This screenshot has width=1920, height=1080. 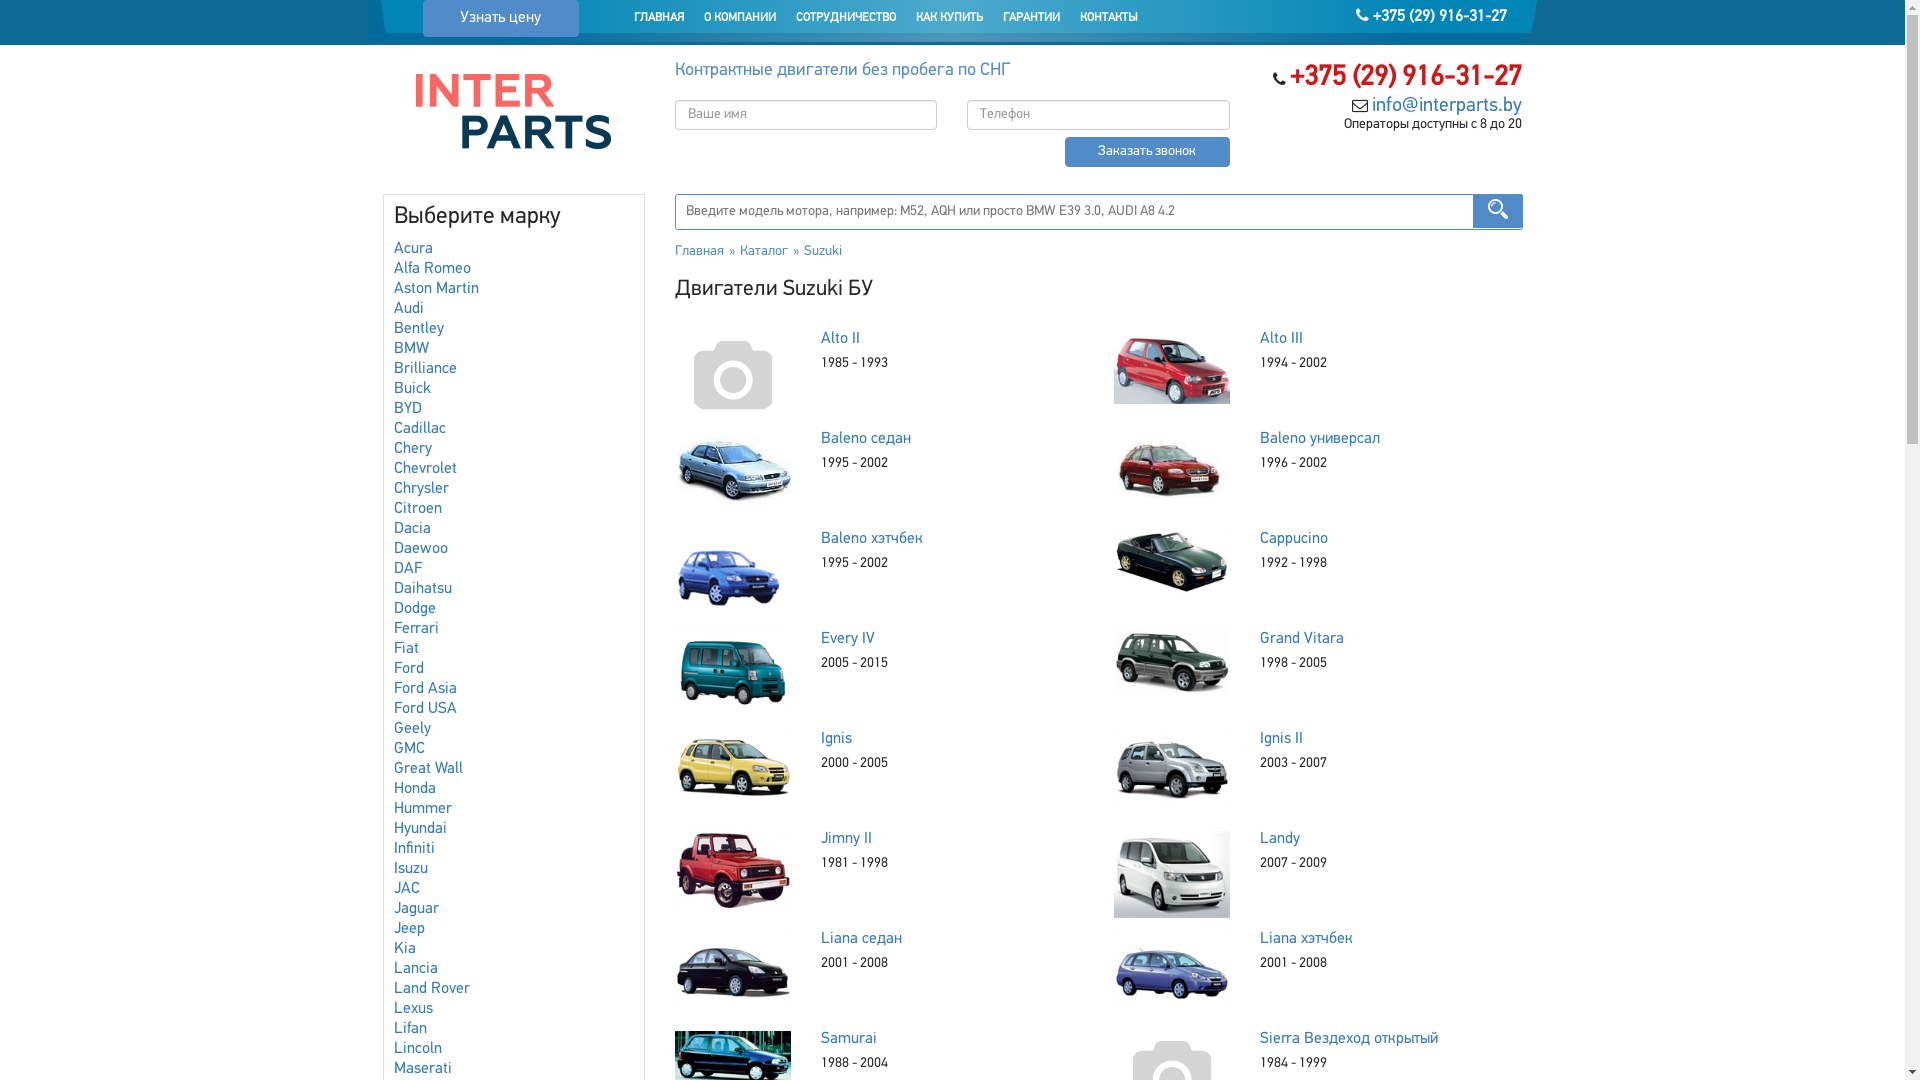 I want to click on Hyundai, so click(x=420, y=829).